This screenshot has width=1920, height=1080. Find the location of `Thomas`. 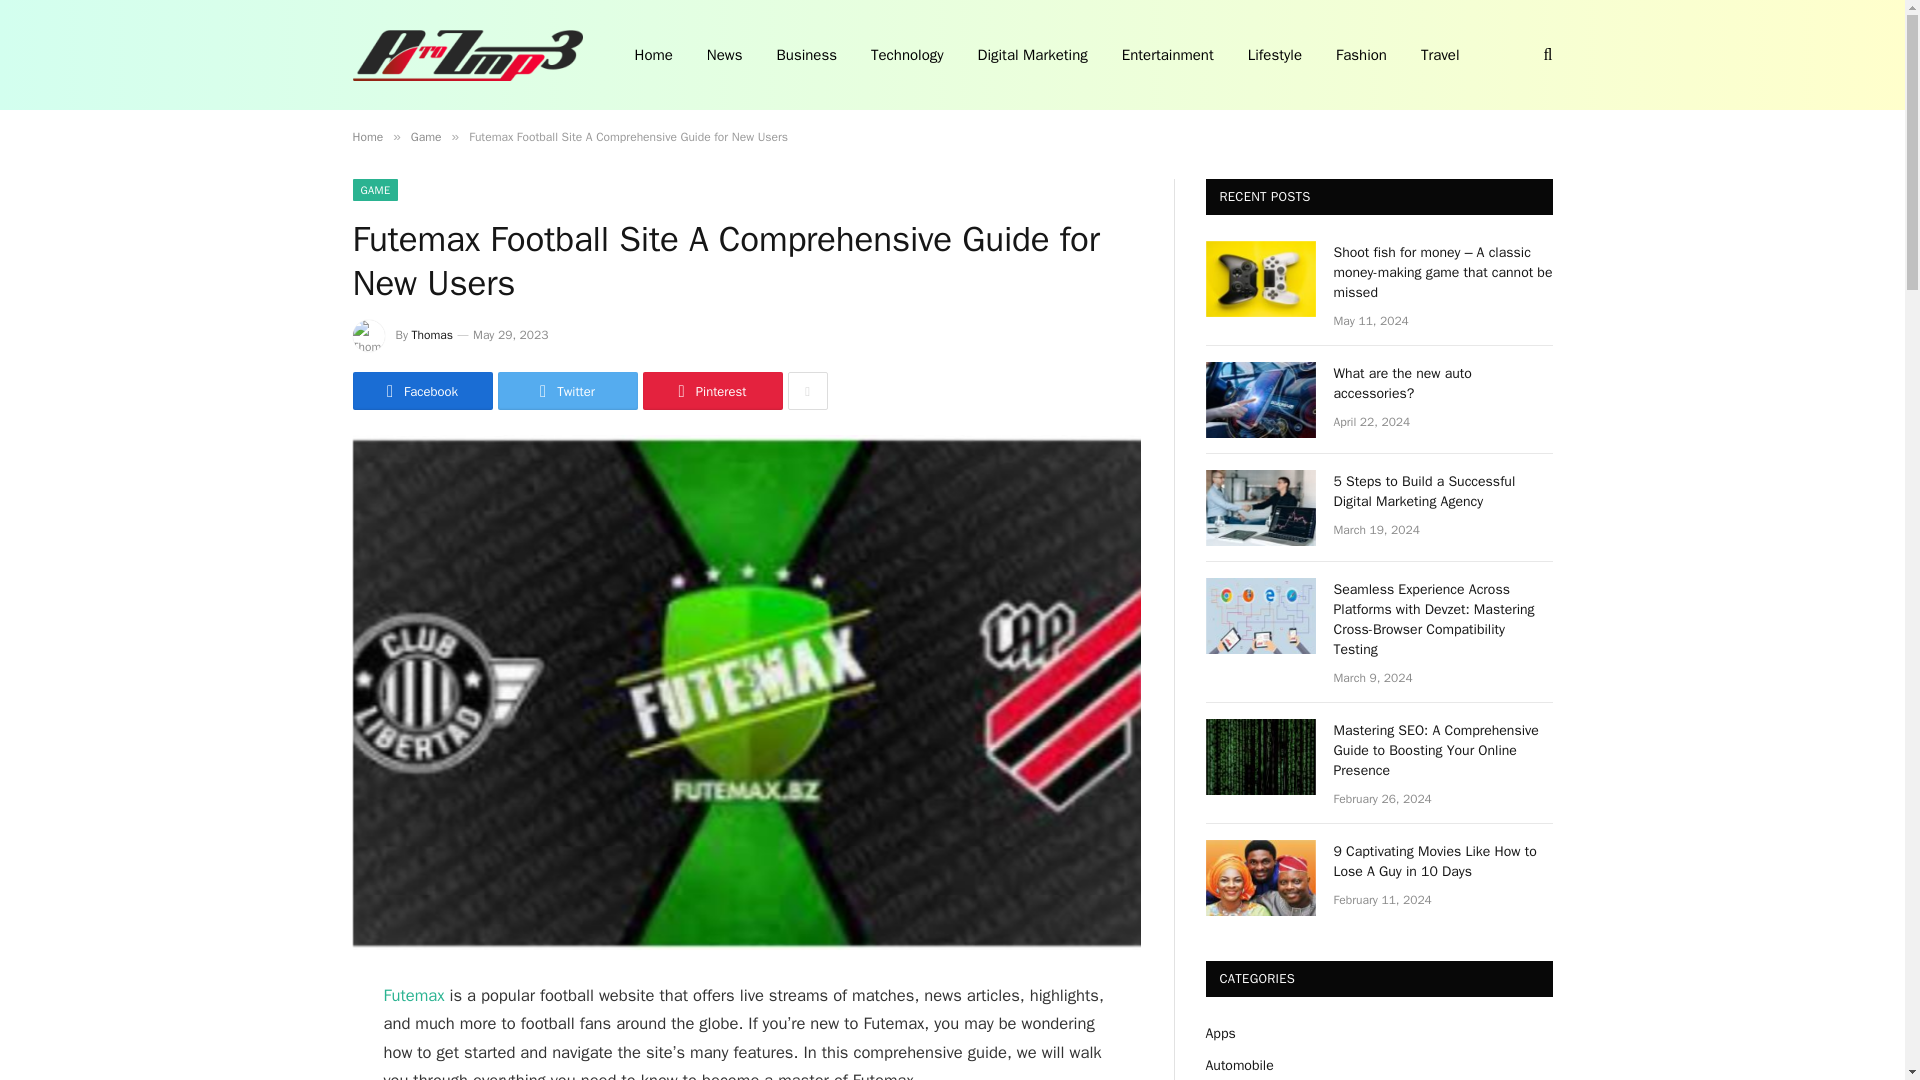

Thomas is located at coordinates (432, 335).